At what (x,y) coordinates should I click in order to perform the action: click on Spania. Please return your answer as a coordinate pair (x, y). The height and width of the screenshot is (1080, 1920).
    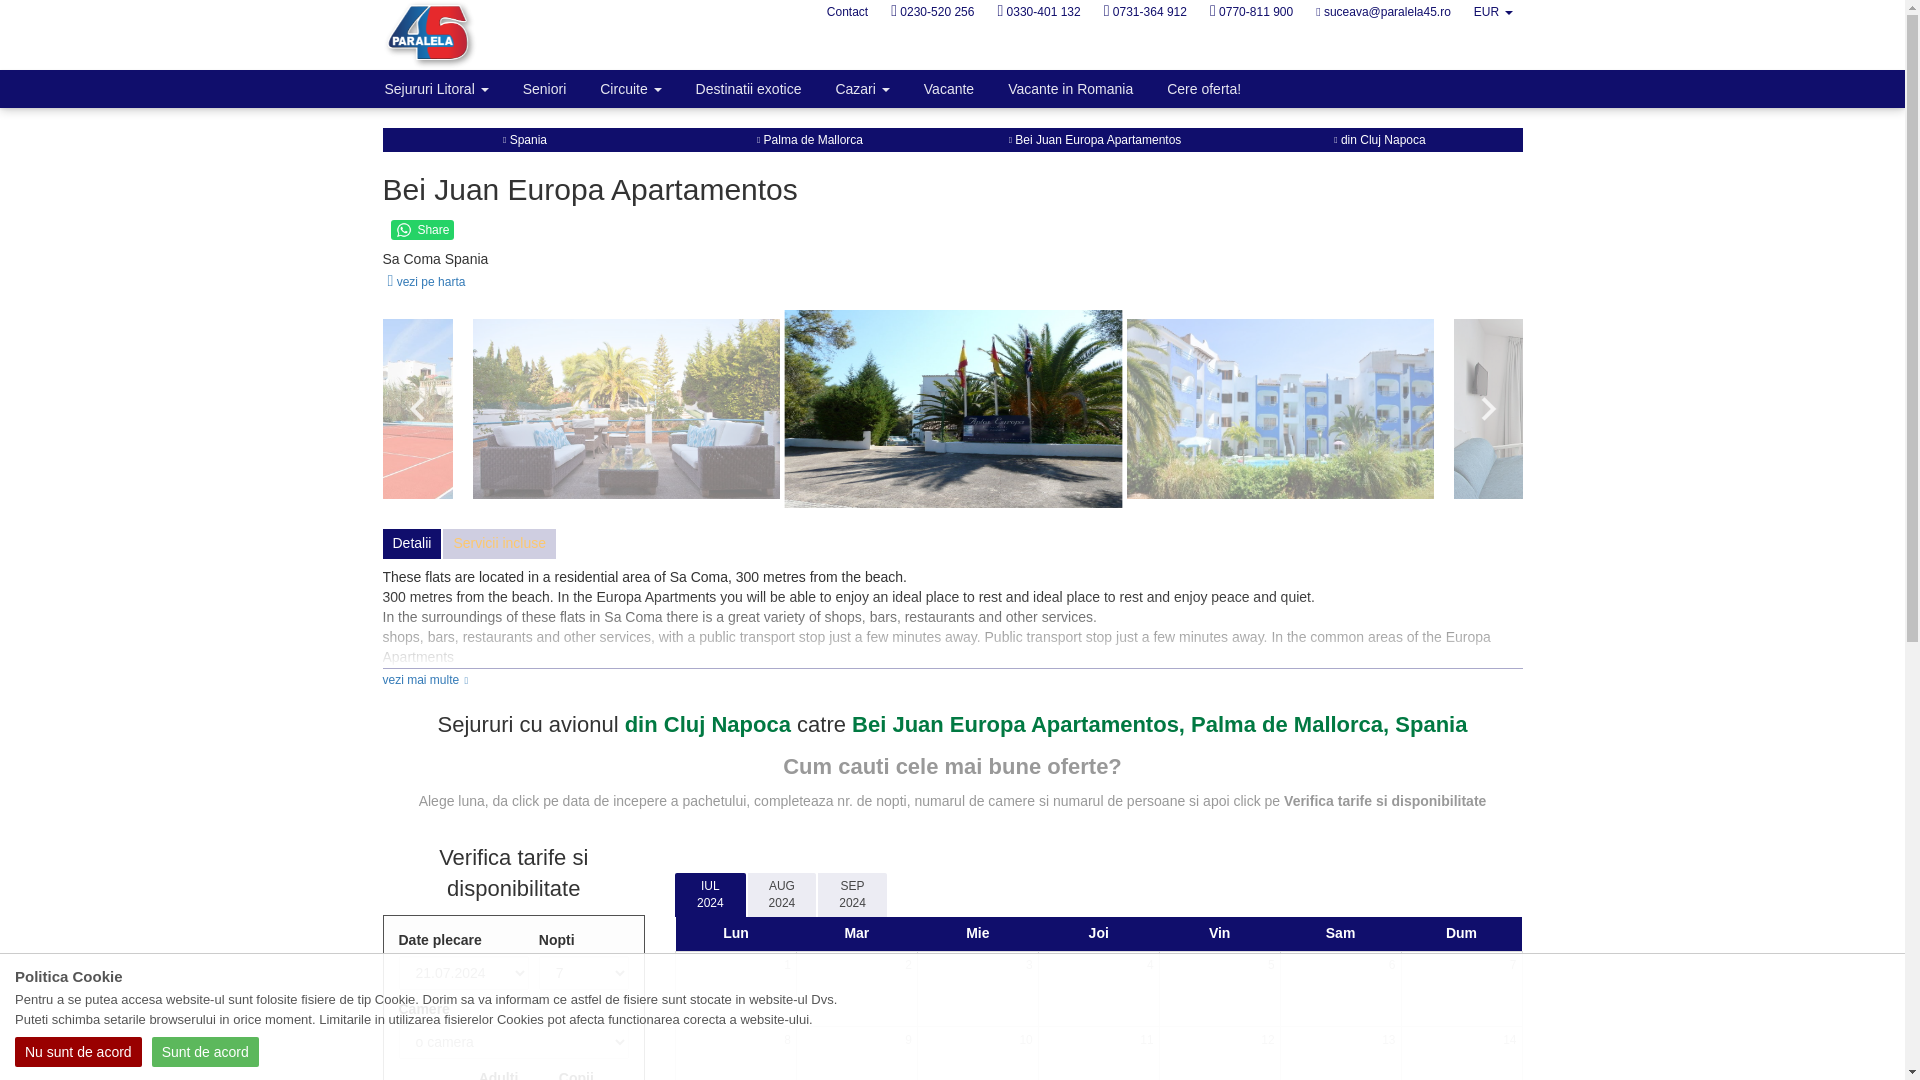
    Looking at the image, I should click on (525, 139).